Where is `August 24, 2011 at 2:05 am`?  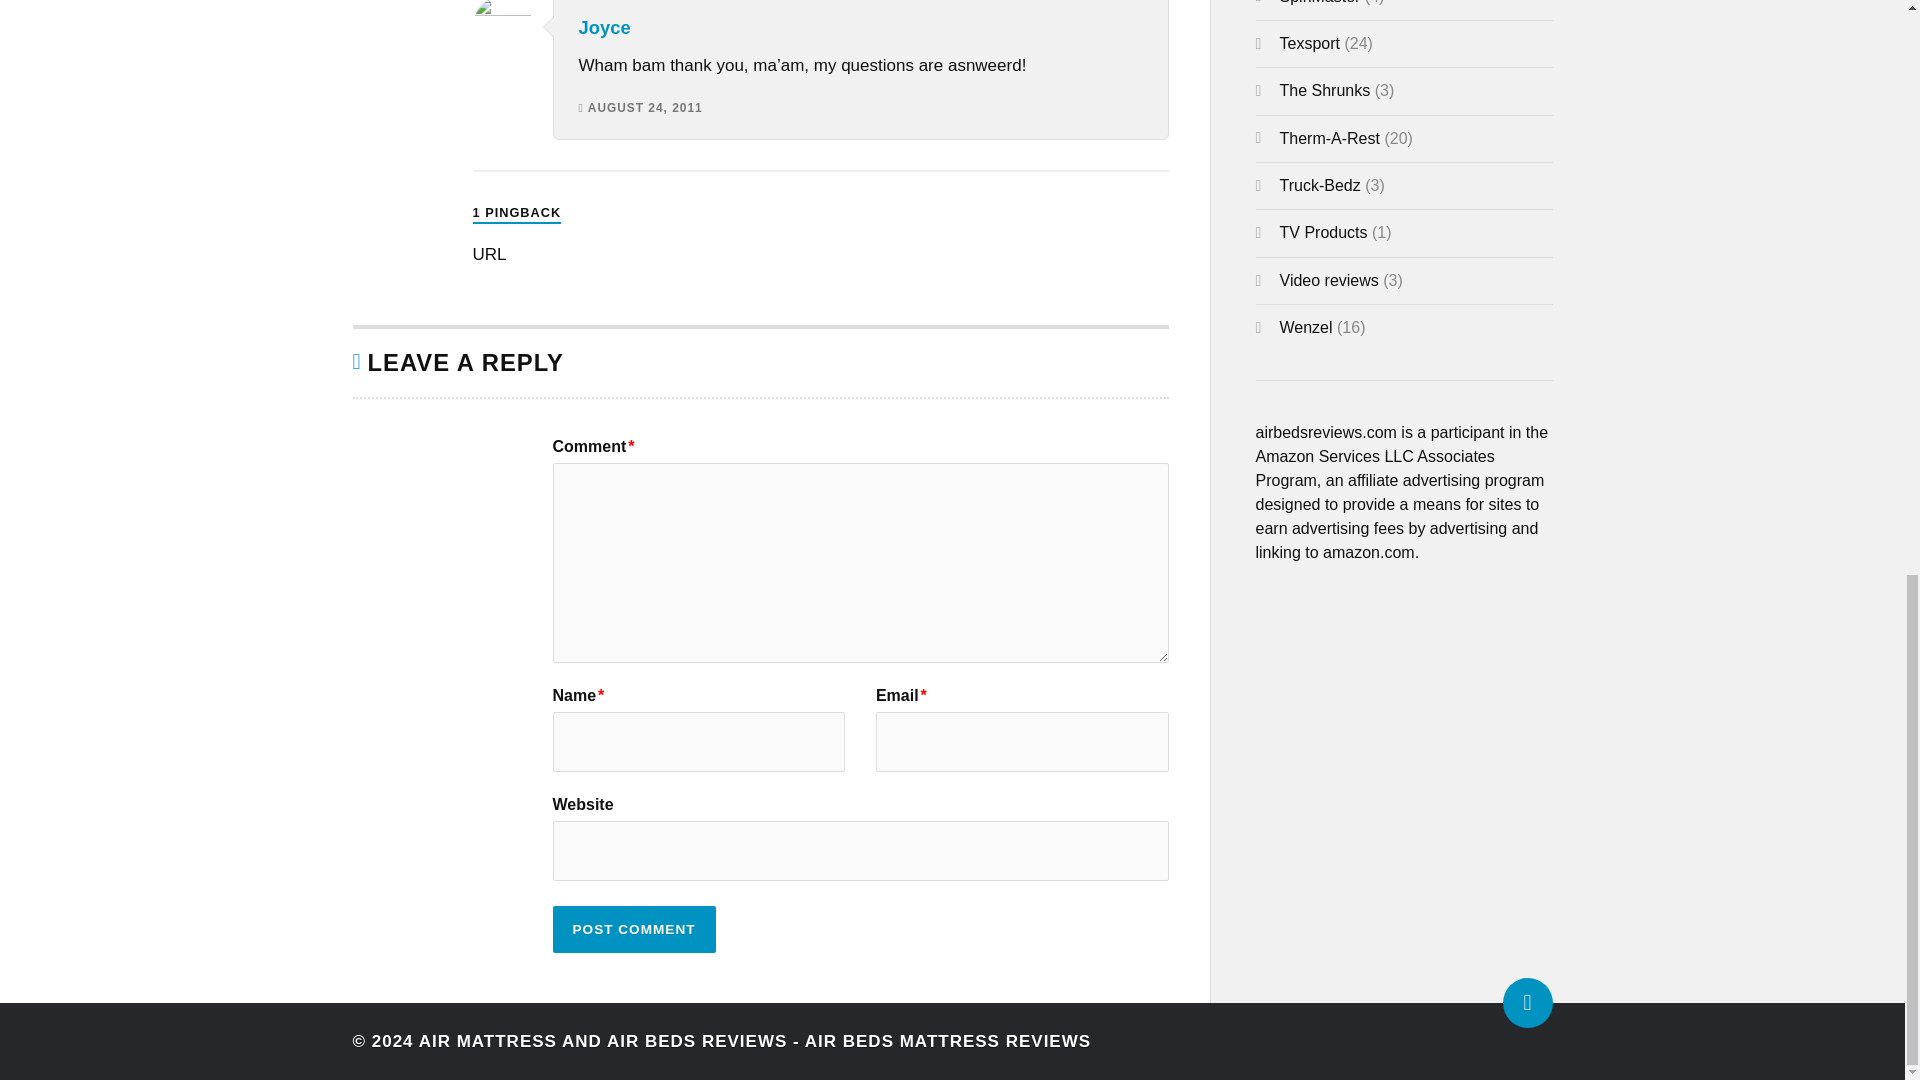 August 24, 2011 at 2:05 am is located at coordinates (644, 108).